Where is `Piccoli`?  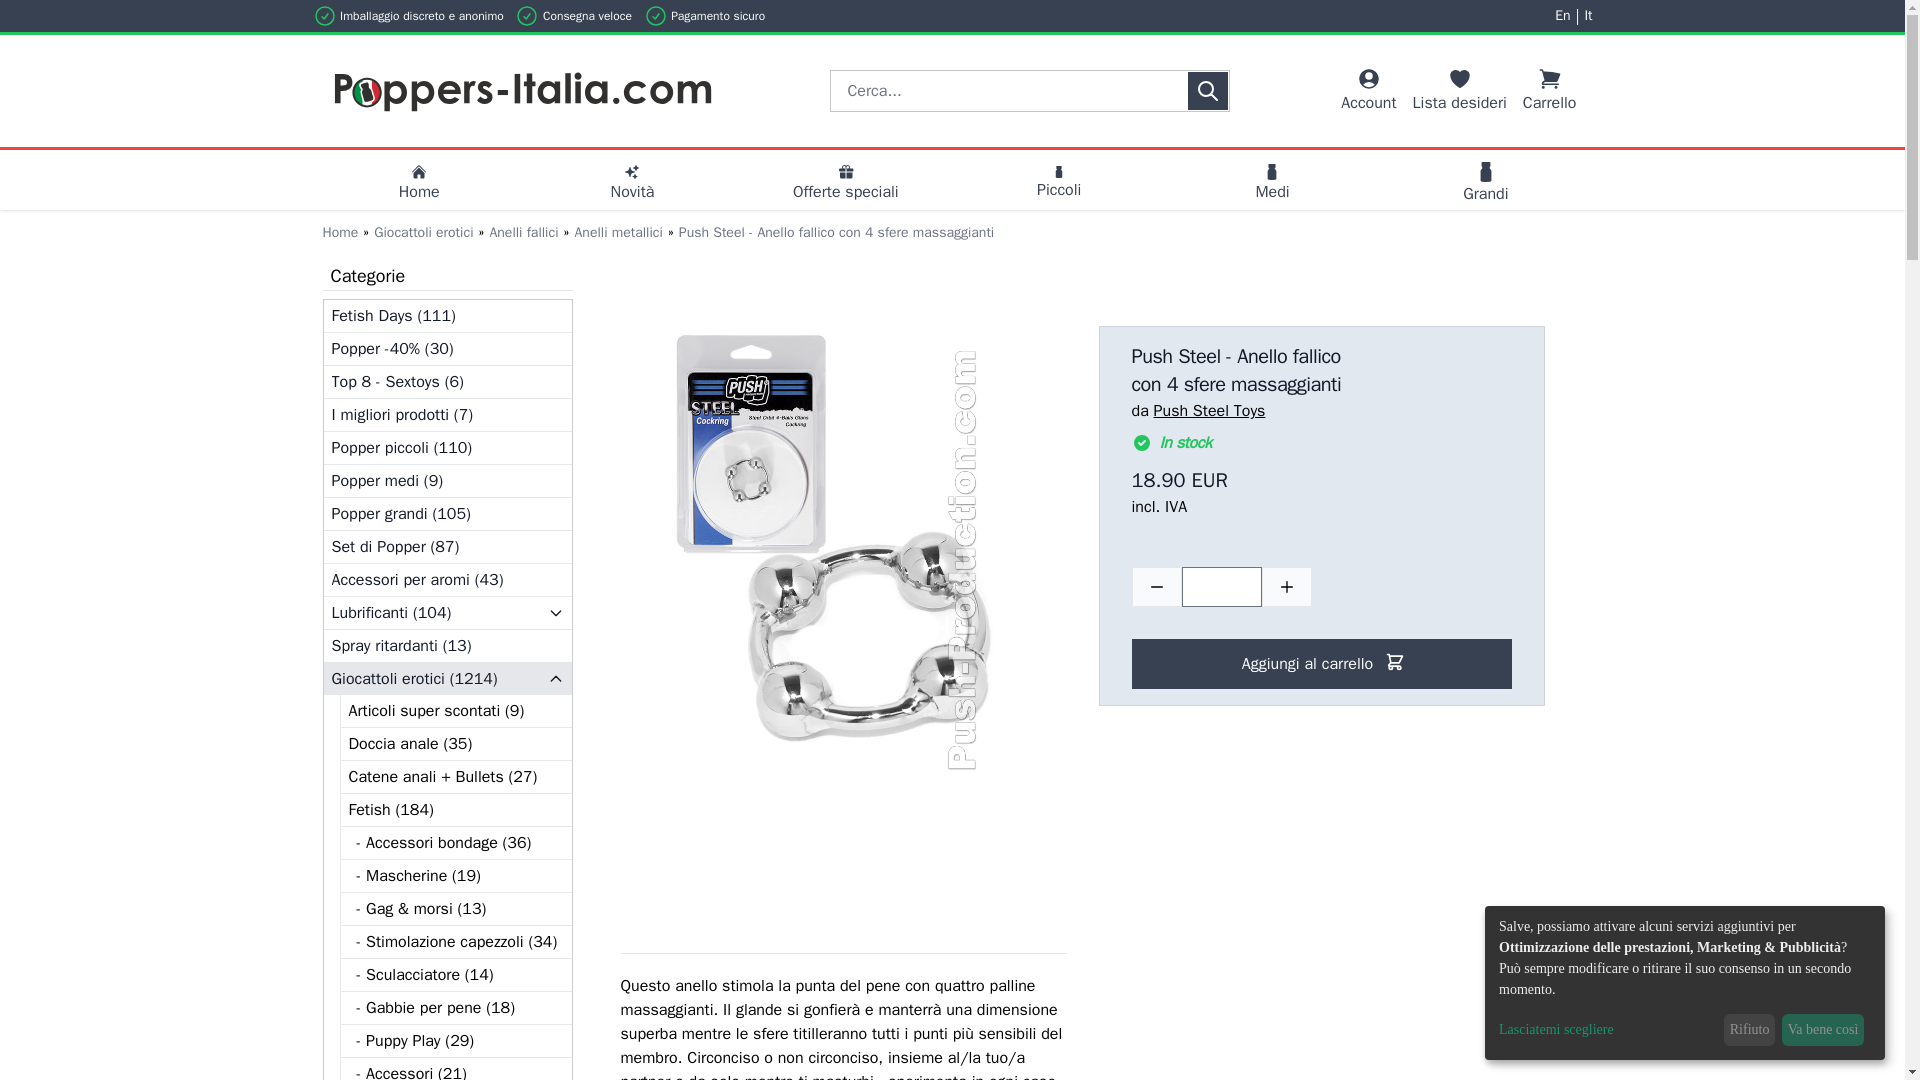
Piccoli is located at coordinates (418, 184).